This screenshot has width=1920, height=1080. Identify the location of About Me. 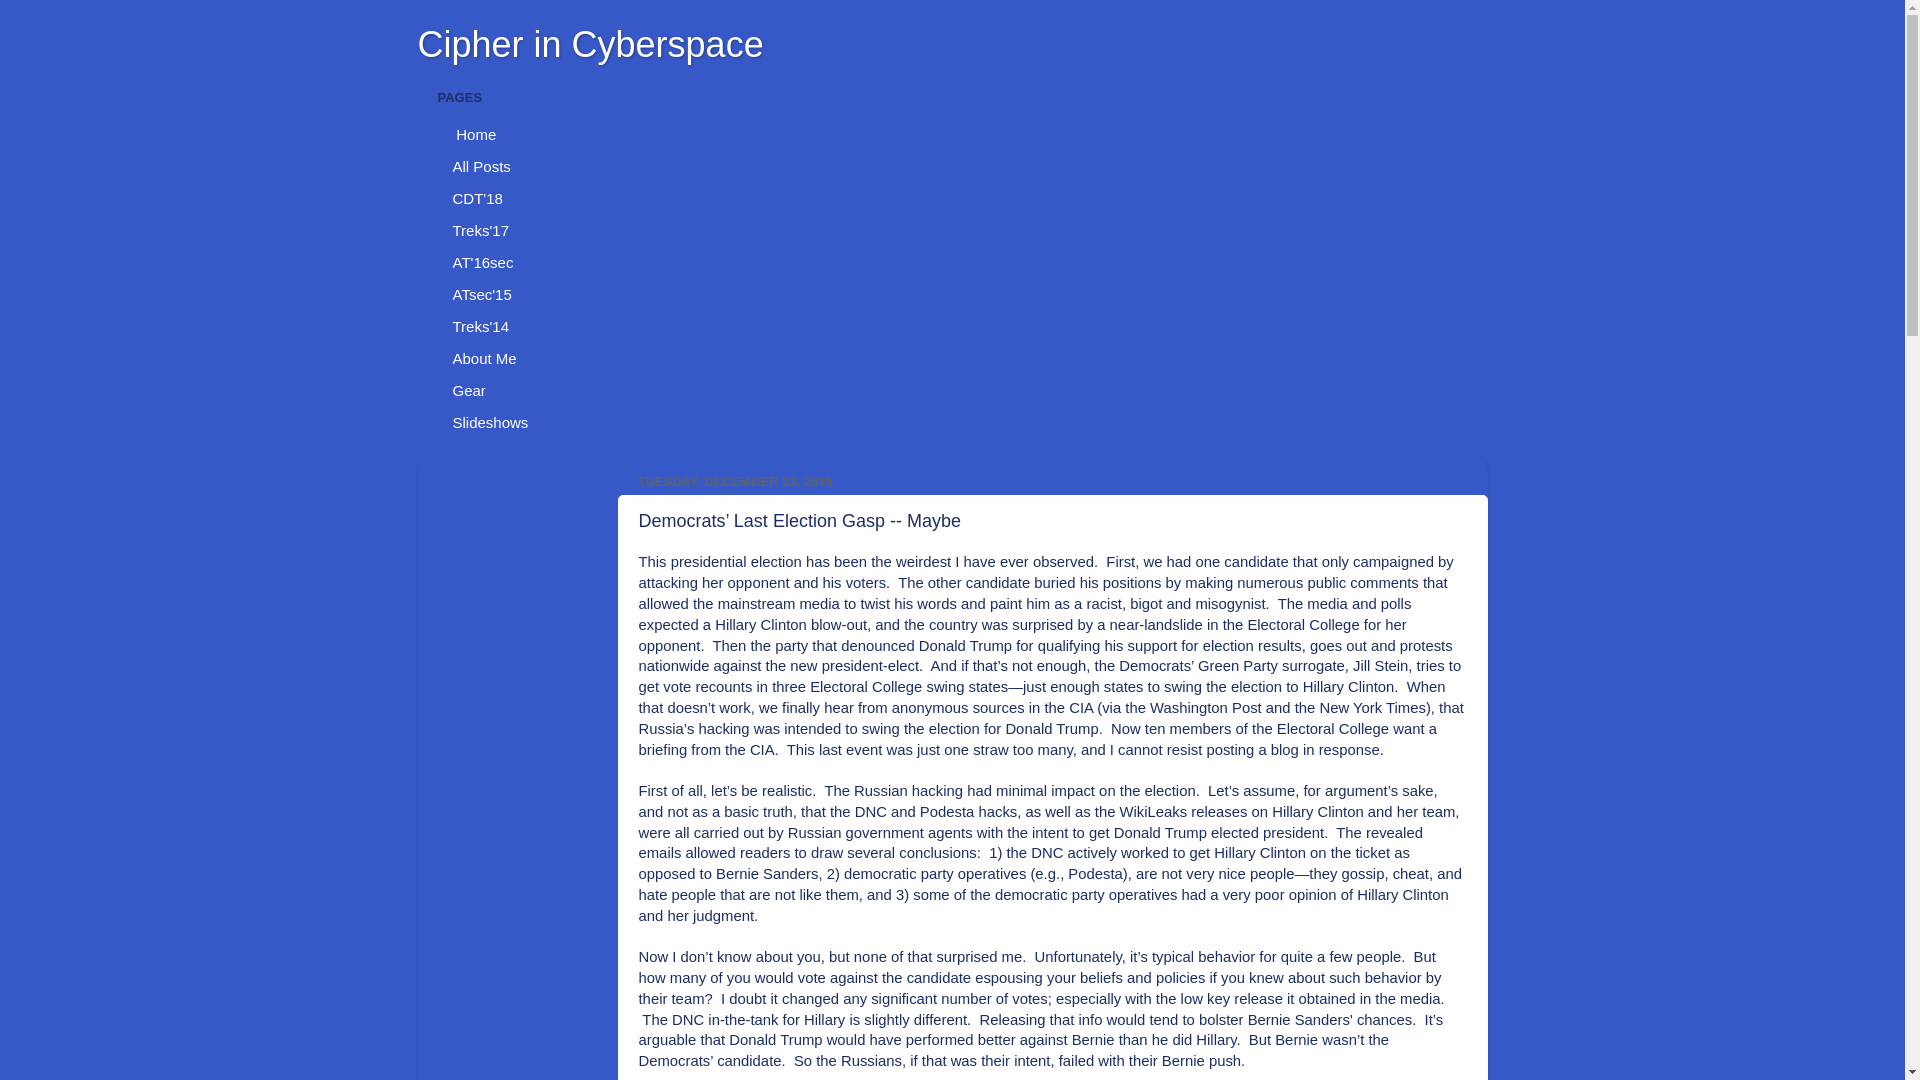
(485, 358).